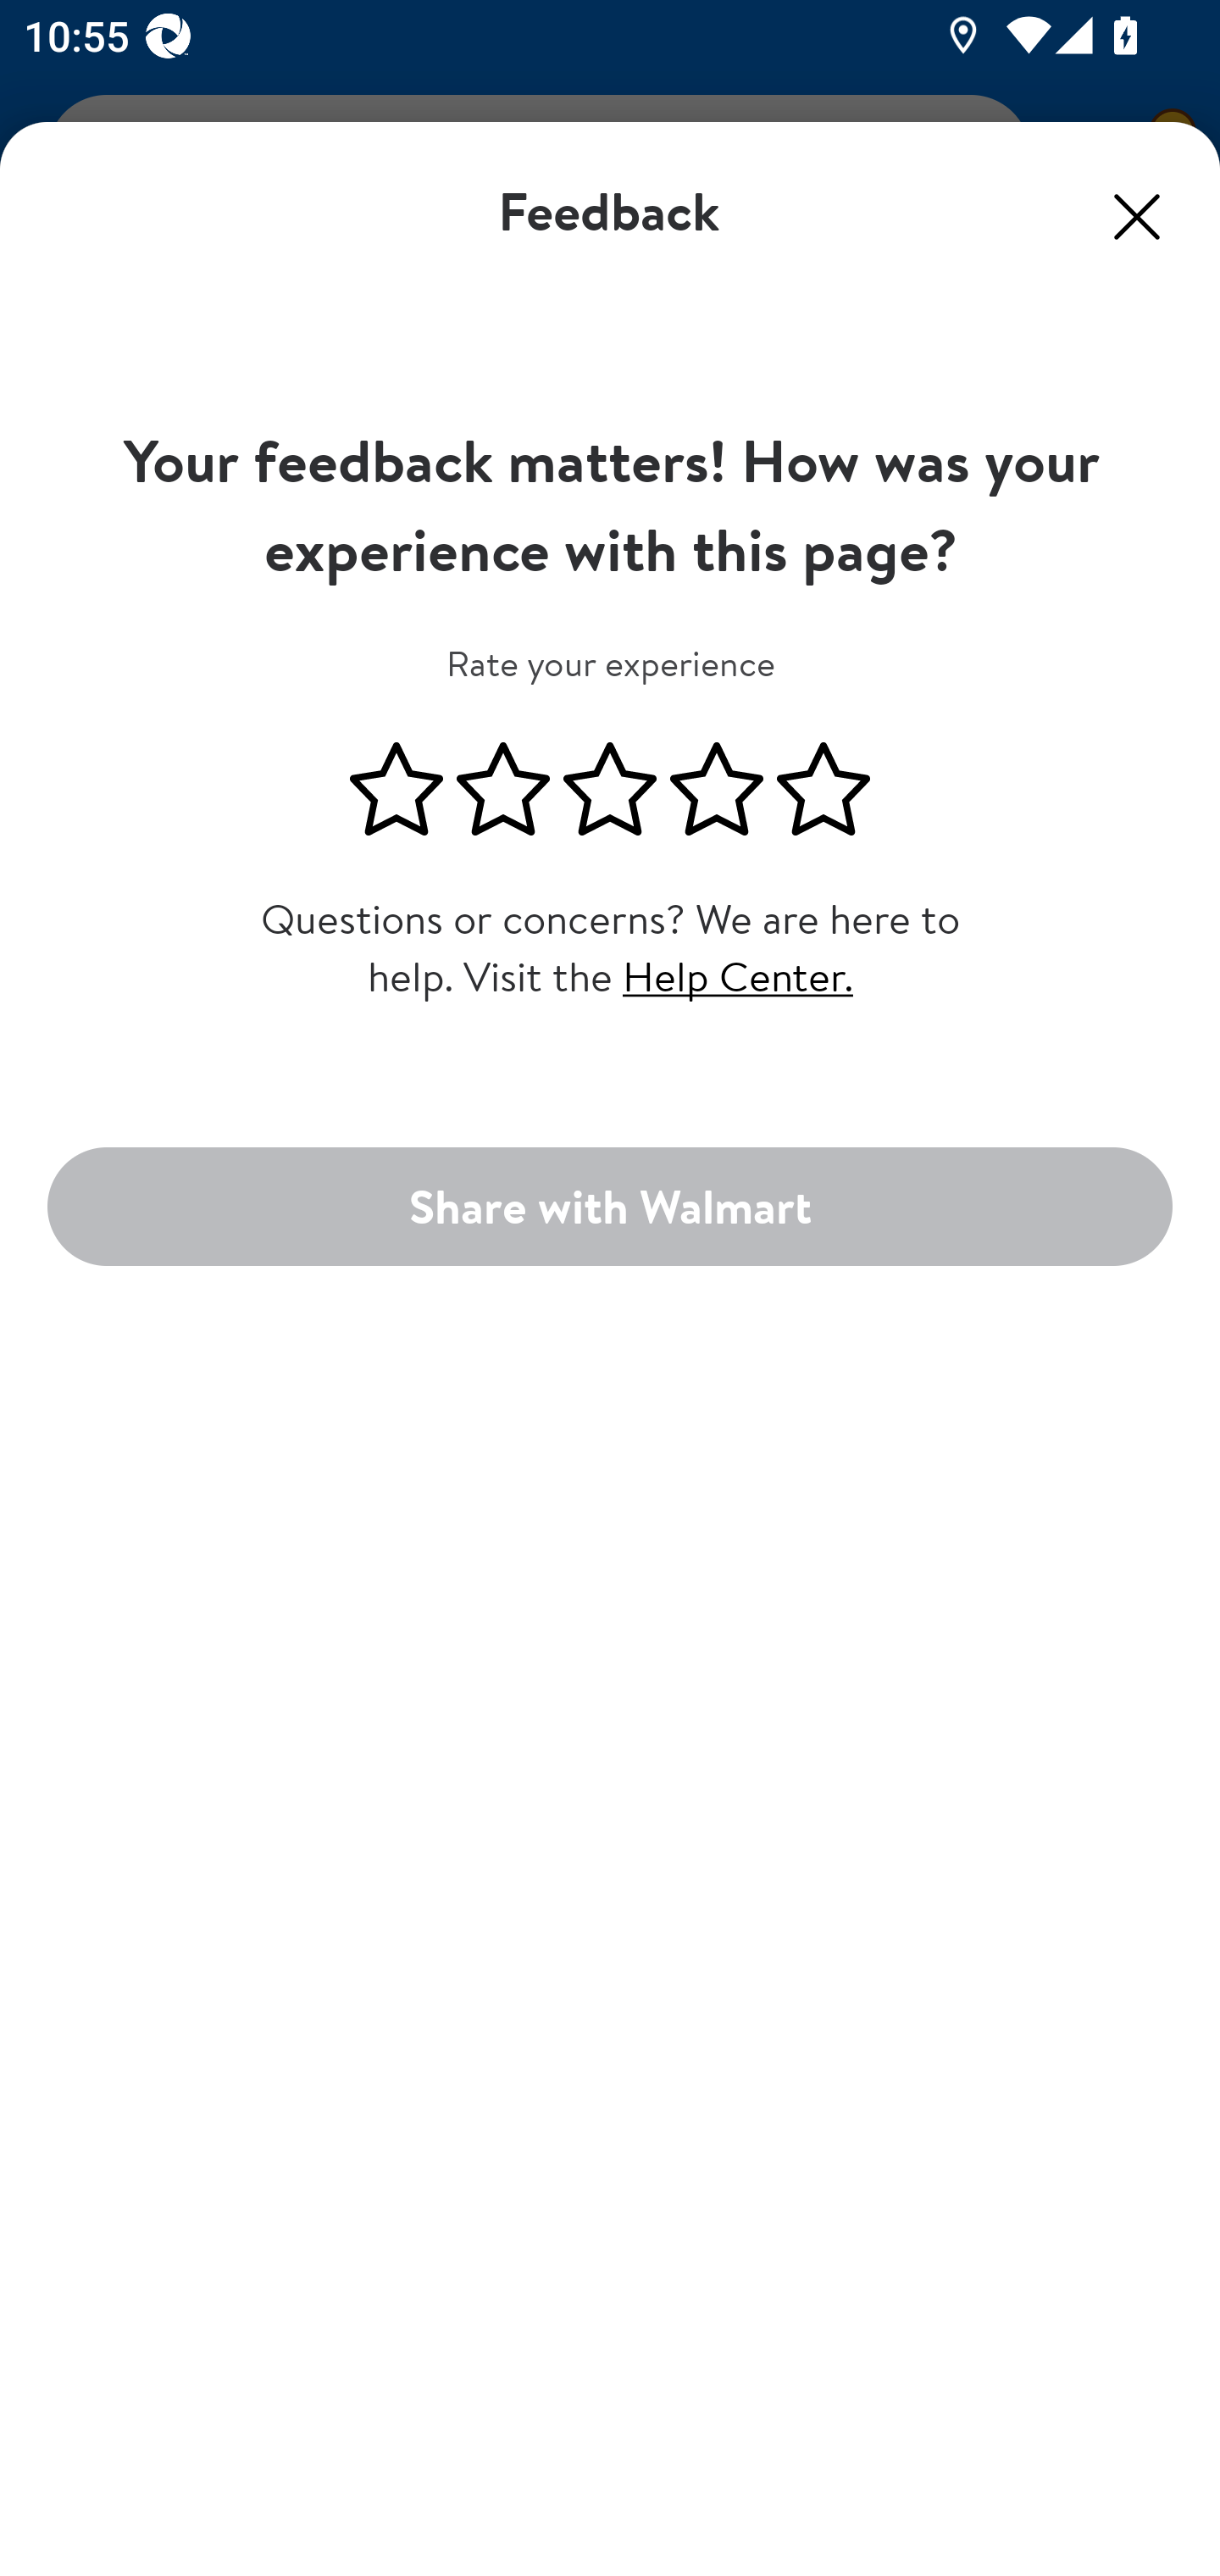 This screenshot has height=2576, width=1220. Describe the element at coordinates (503, 790) in the screenshot. I see `2 out of 5 stars, not selected` at that location.